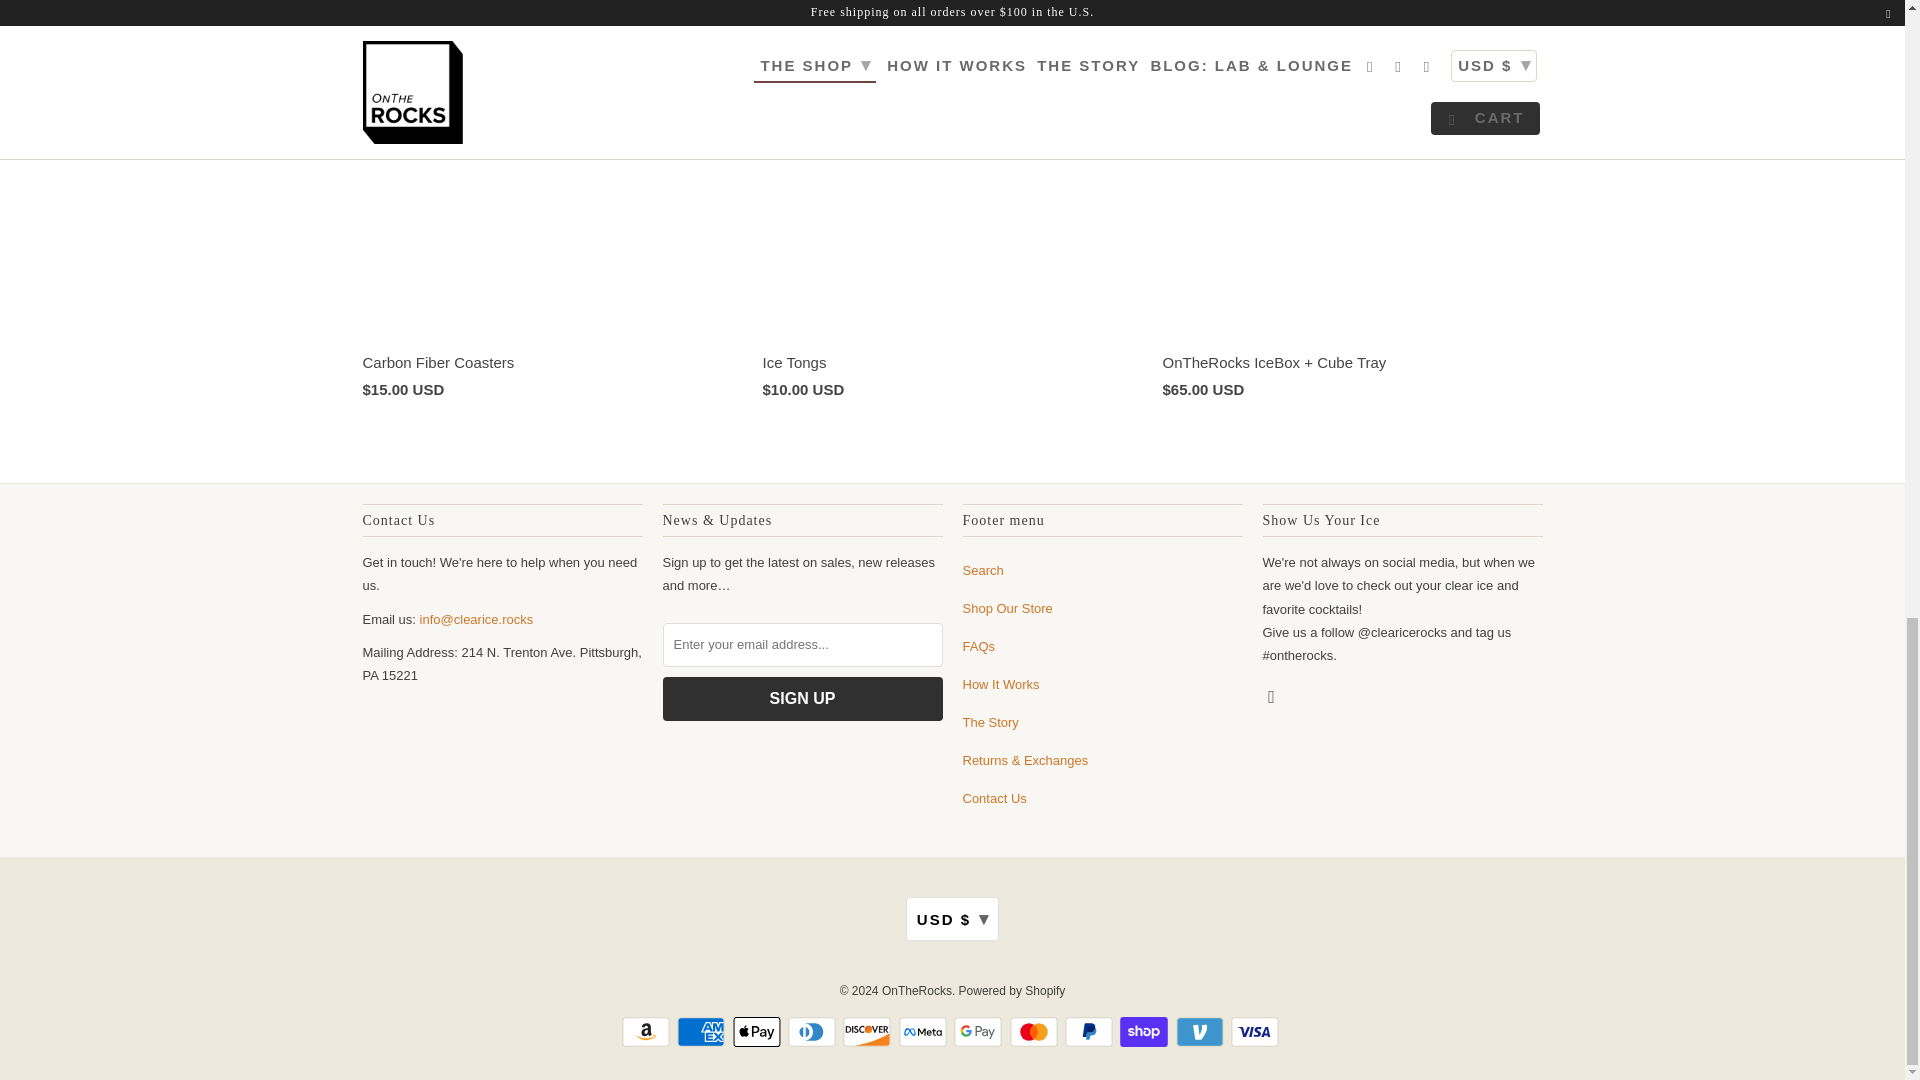 Image resolution: width=1920 pixels, height=1080 pixels. Describe the element at coordinates (1035, 1032) in the screenshot. I see `Mastercard` at that location.